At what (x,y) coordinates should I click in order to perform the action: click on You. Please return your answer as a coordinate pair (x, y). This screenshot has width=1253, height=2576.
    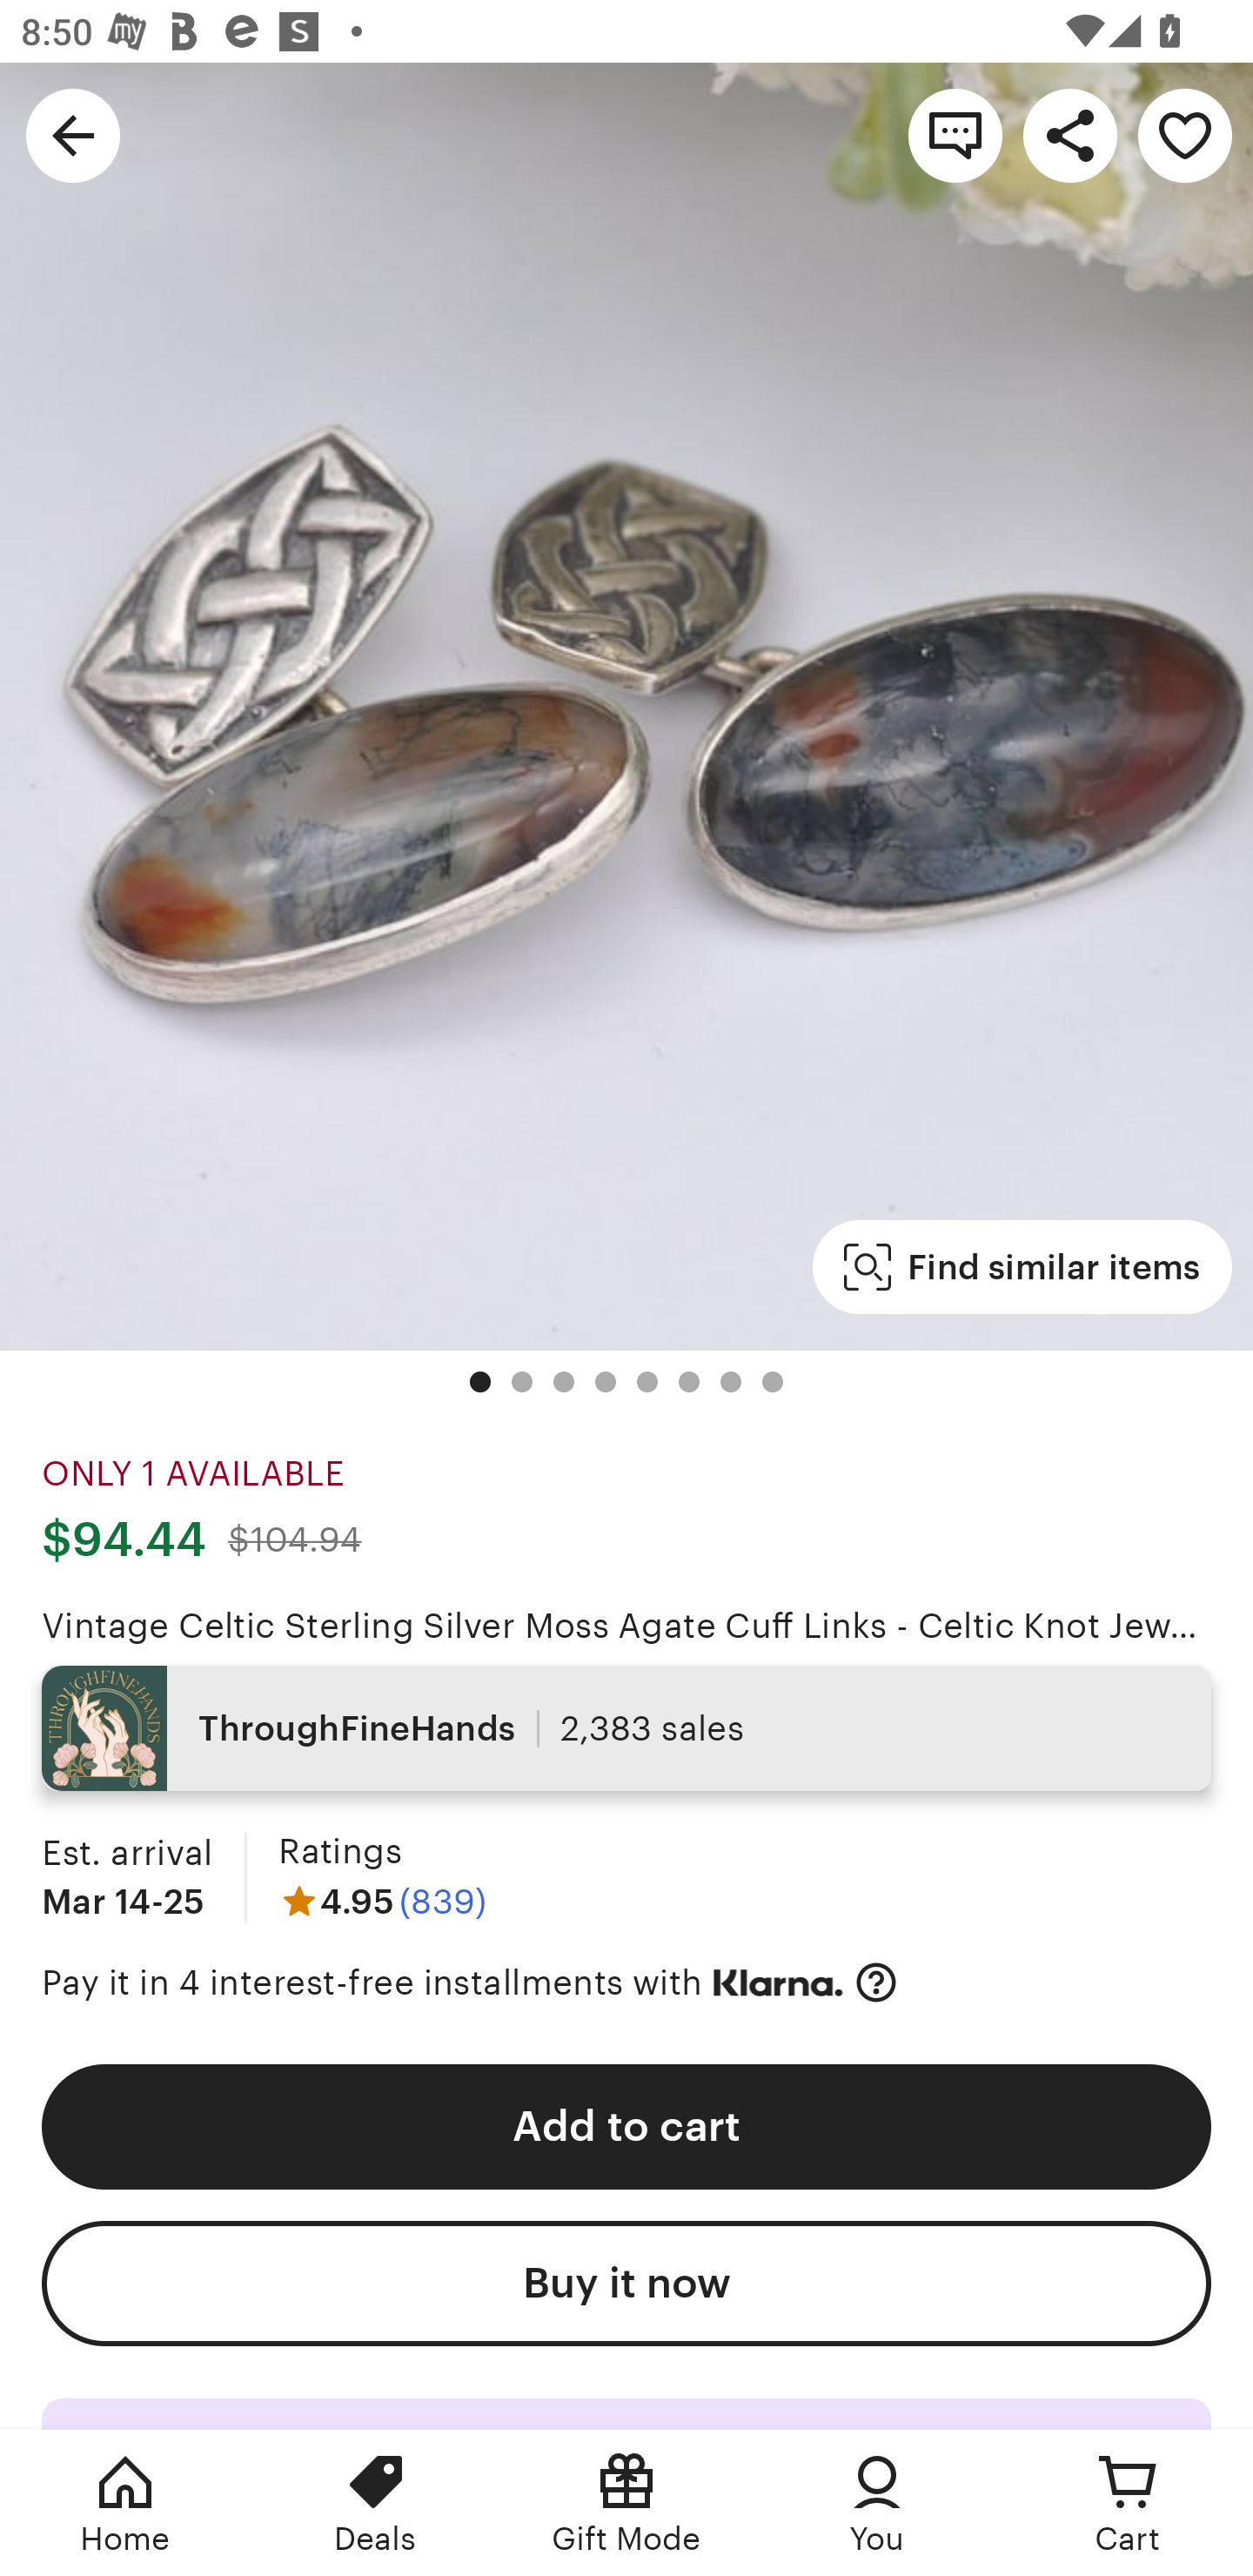
    Looking at the image, I should click on (877, 2503).